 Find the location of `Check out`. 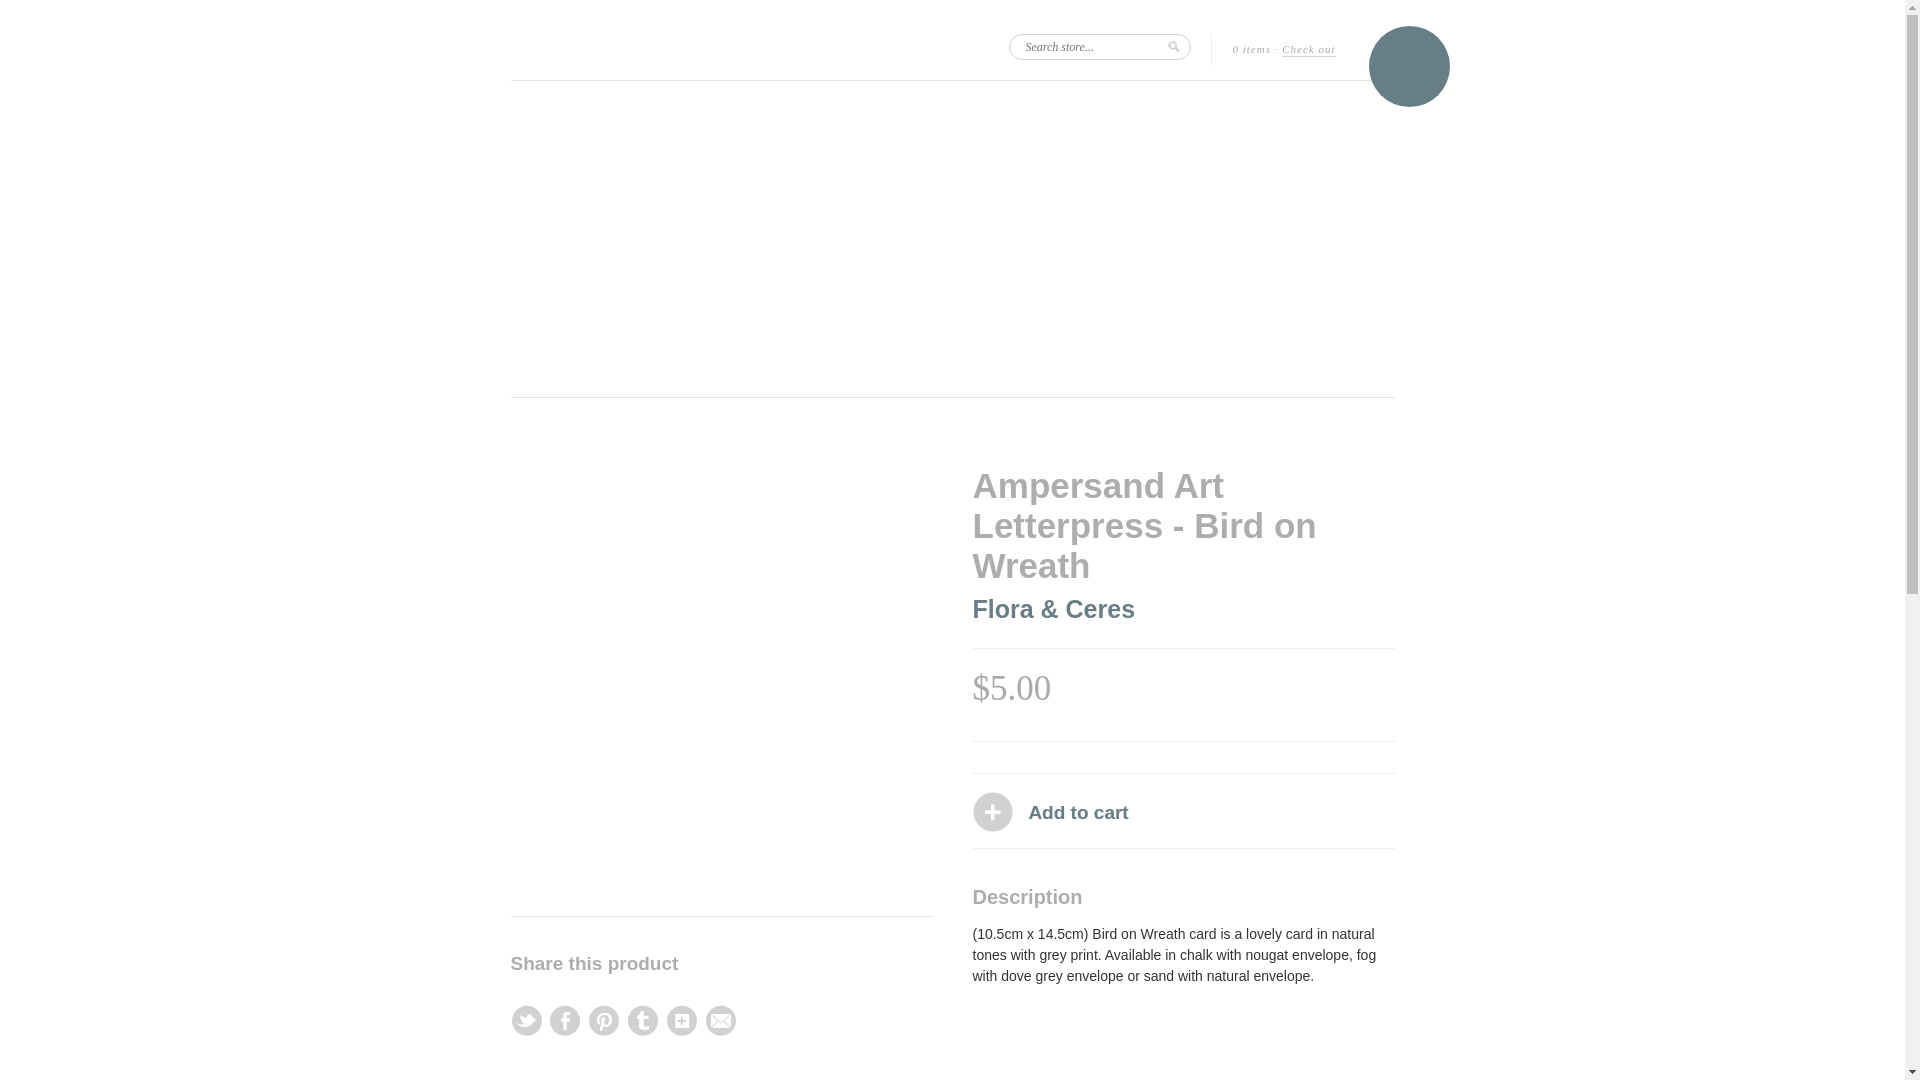

Check out is located at coordinates (1308, 50).